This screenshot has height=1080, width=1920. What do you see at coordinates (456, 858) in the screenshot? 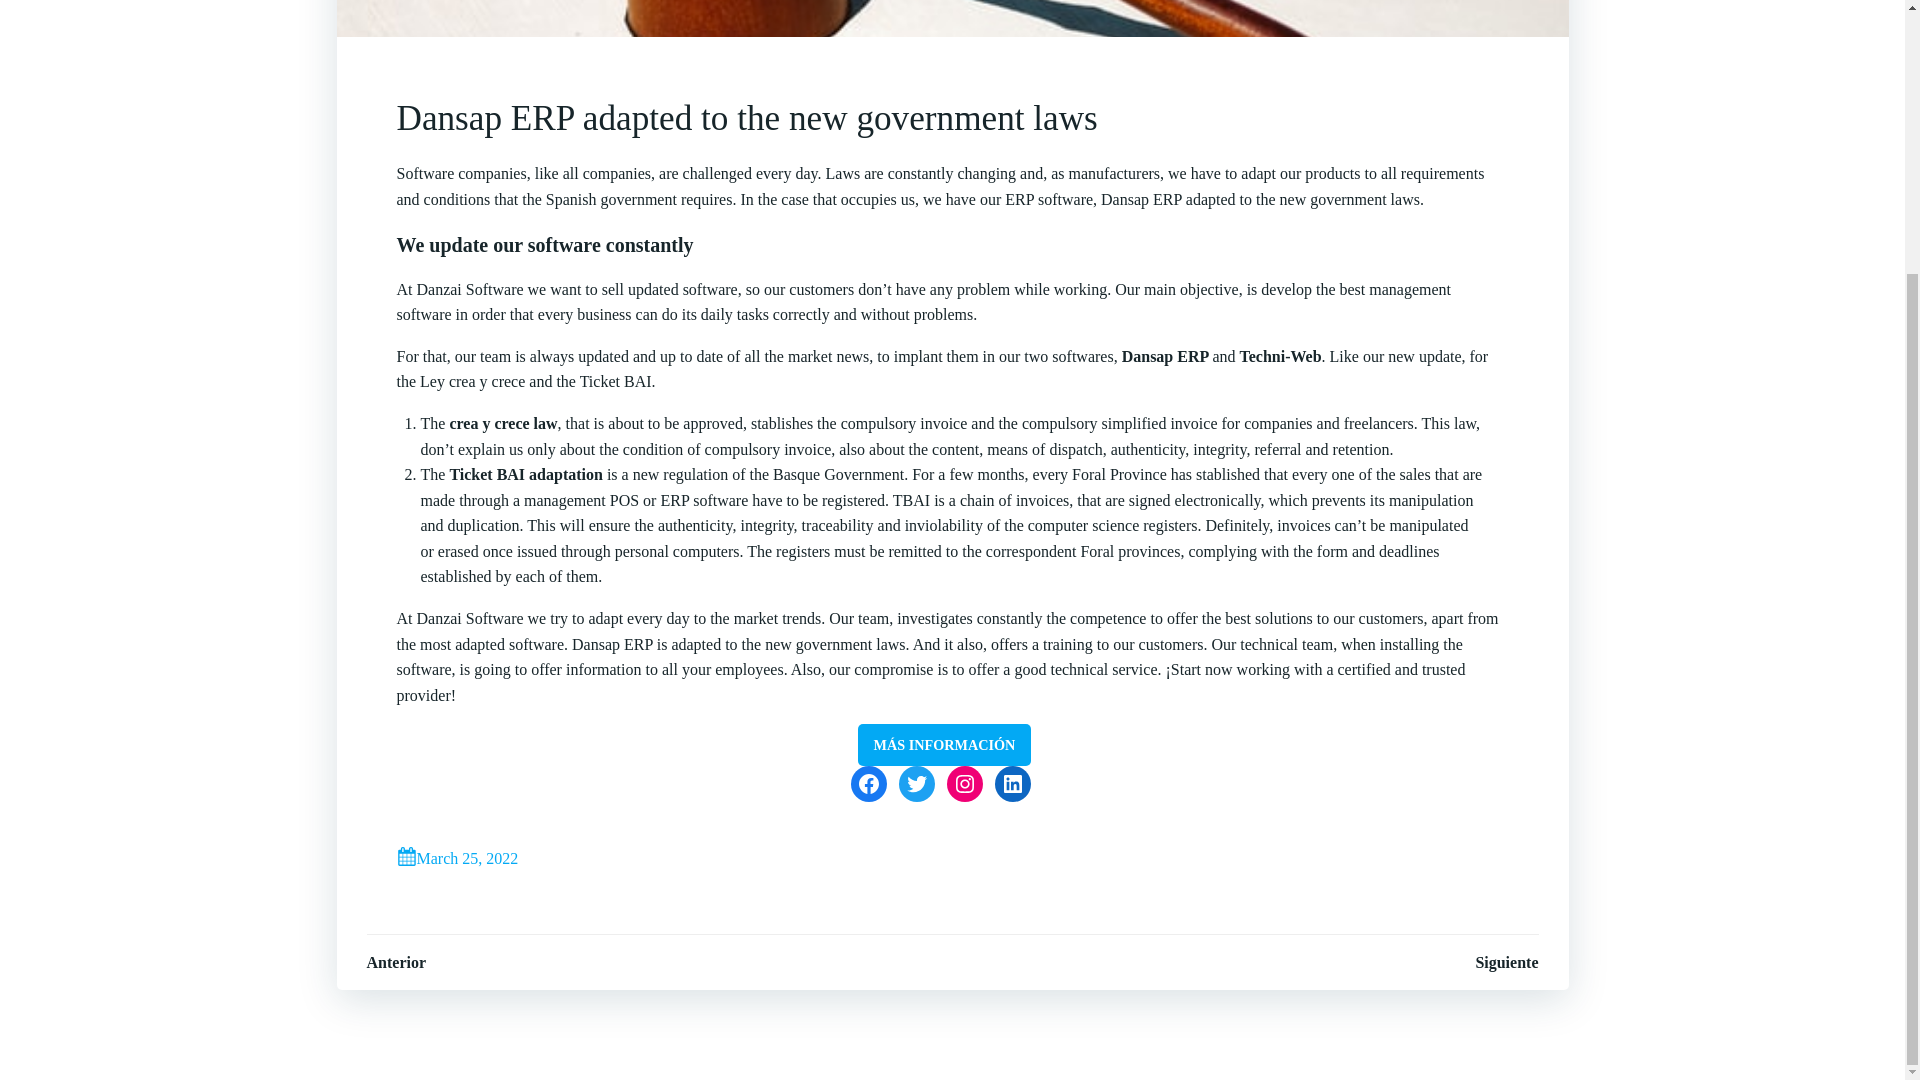
I see `March 25, 2022` at bounding box center [456, 858].